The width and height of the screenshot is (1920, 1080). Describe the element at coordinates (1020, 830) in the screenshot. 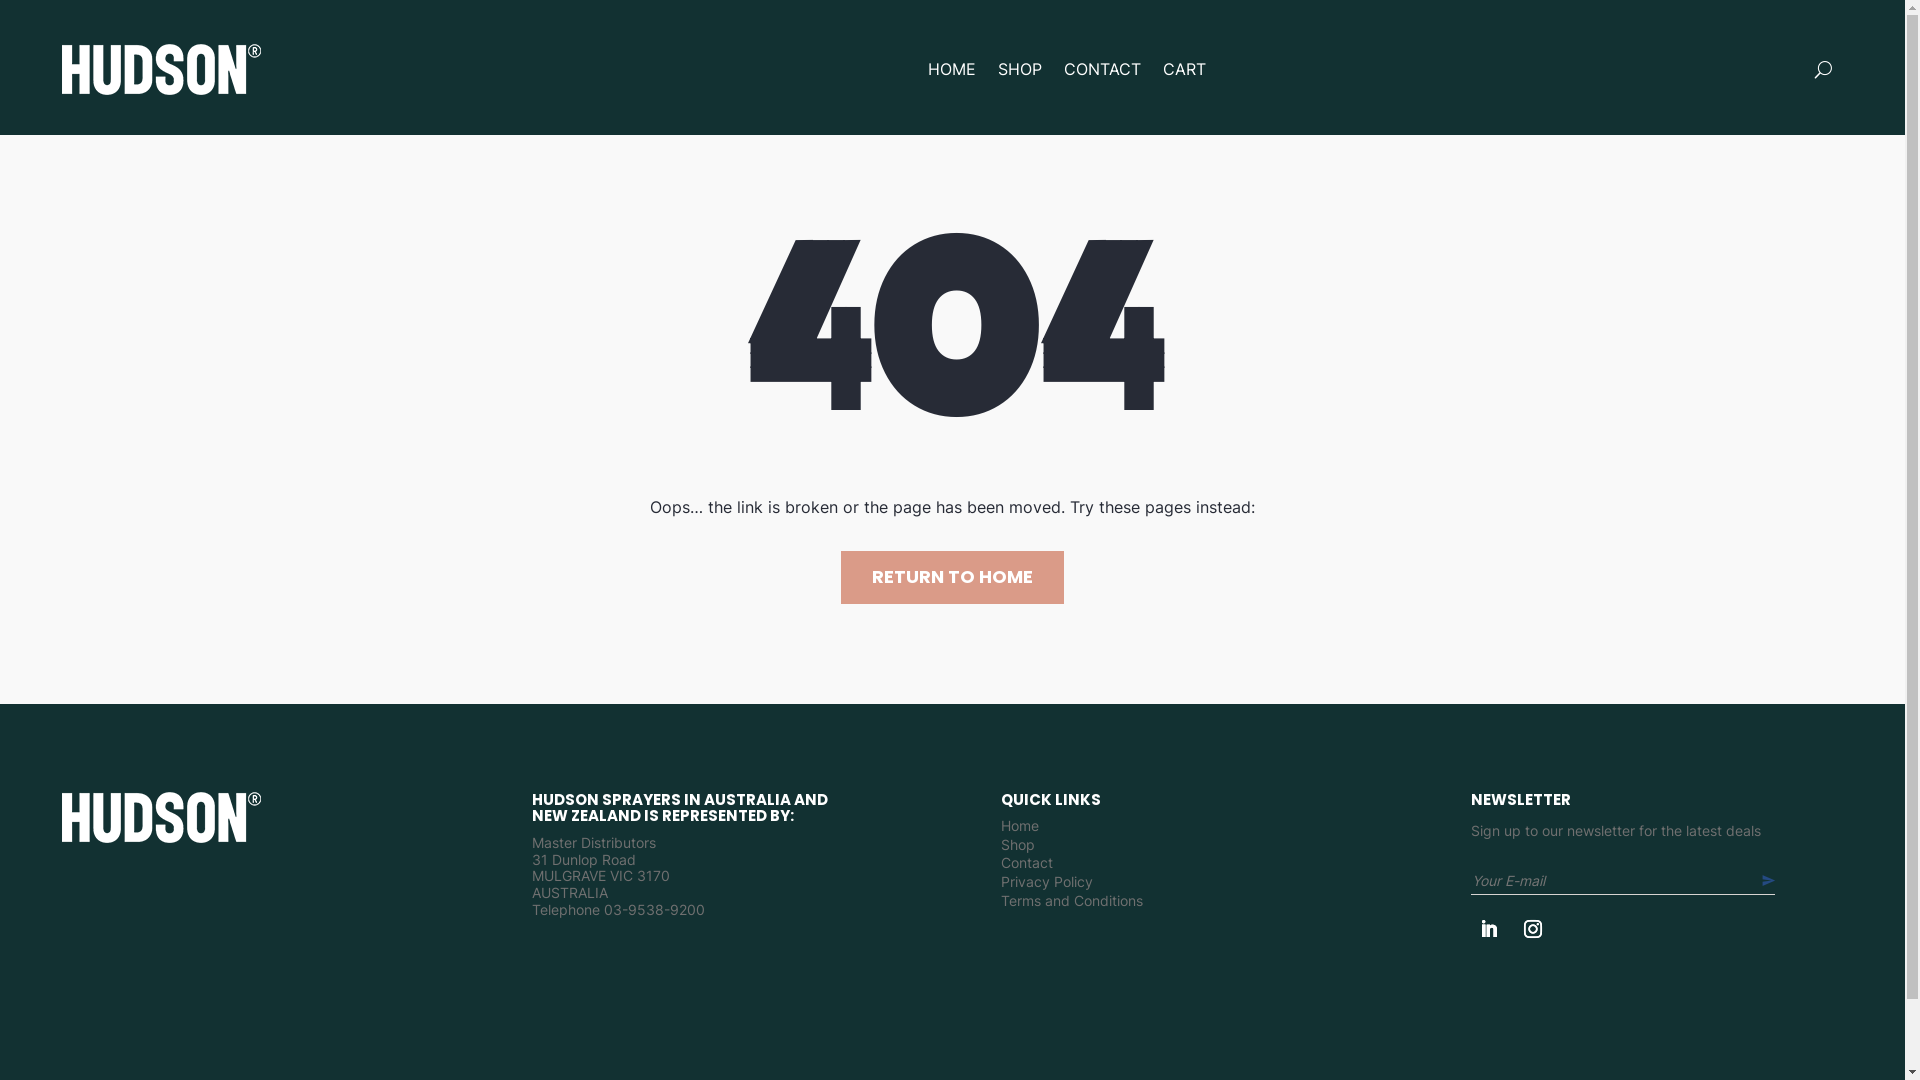

I see `Home` at that location.